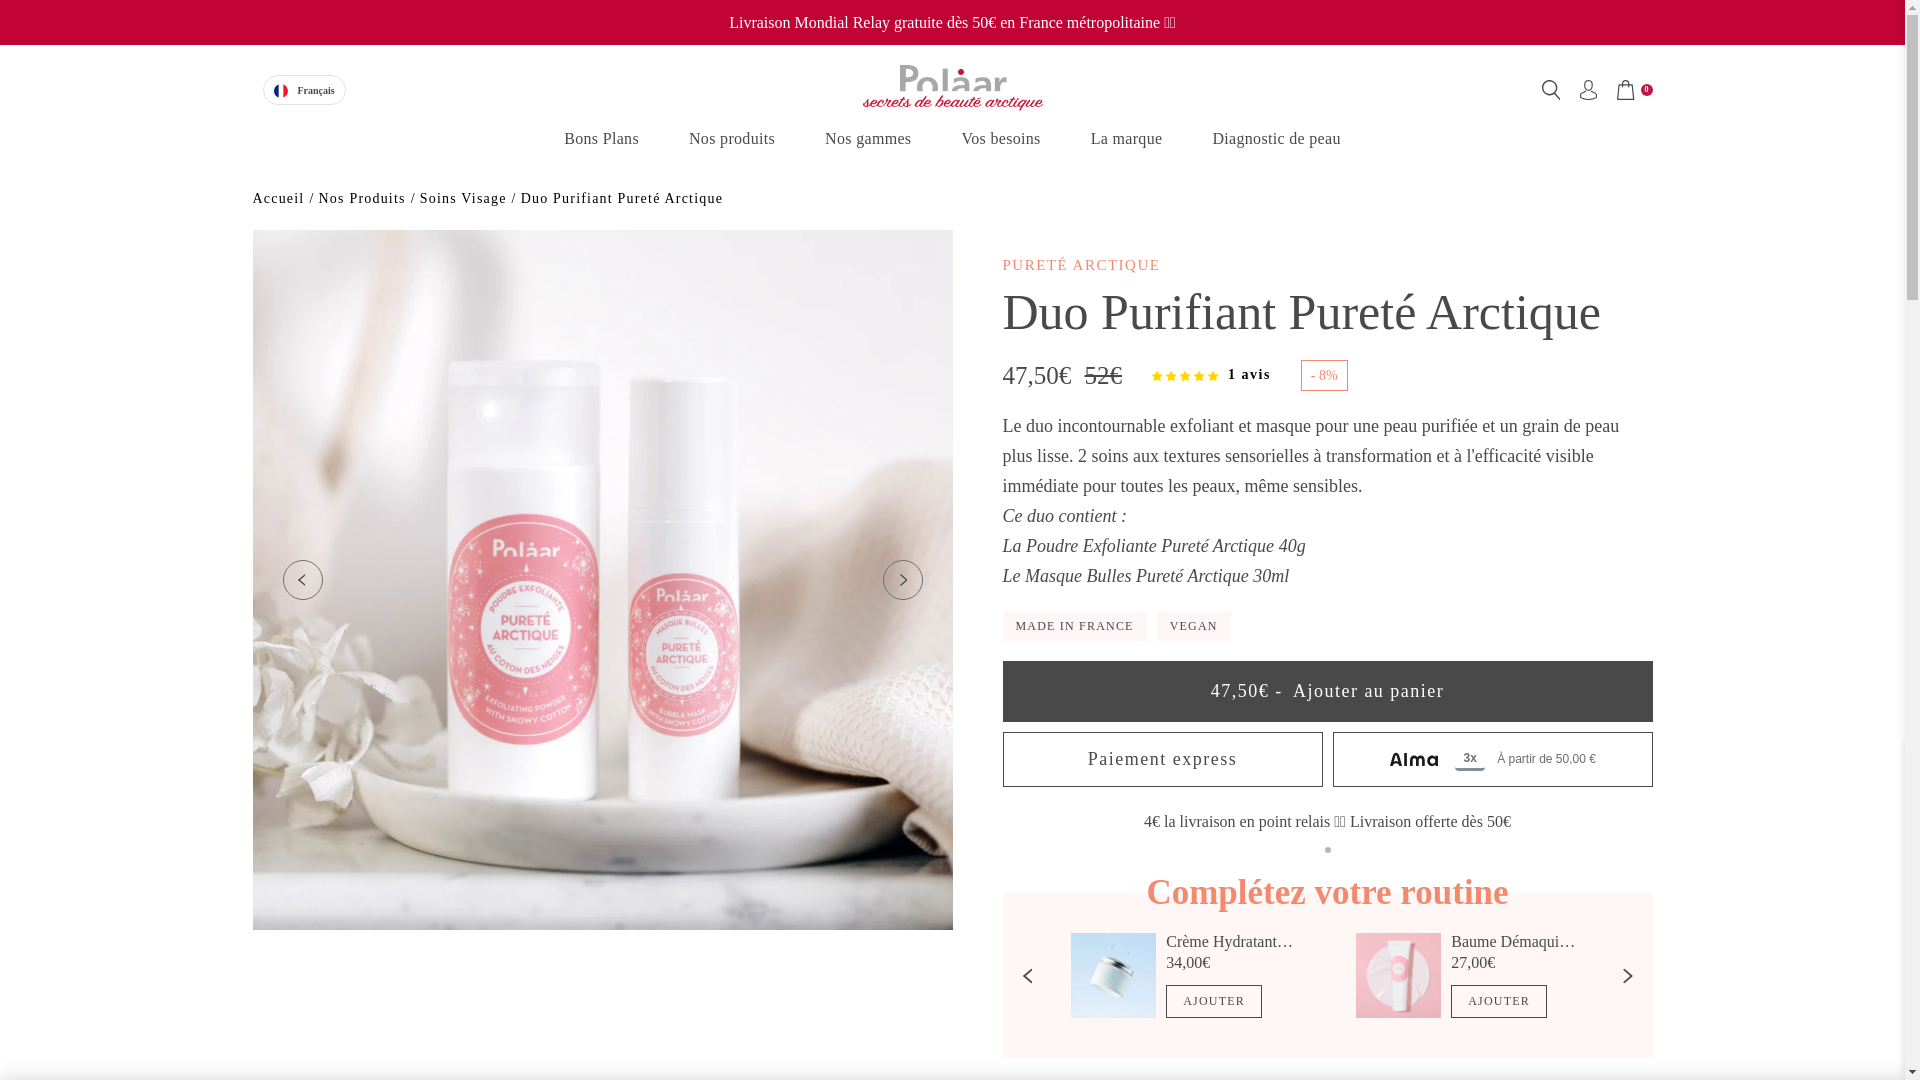  Describe the element at coordinates (602, 138) in the screenshot. I see `Bons Plans` at that location.